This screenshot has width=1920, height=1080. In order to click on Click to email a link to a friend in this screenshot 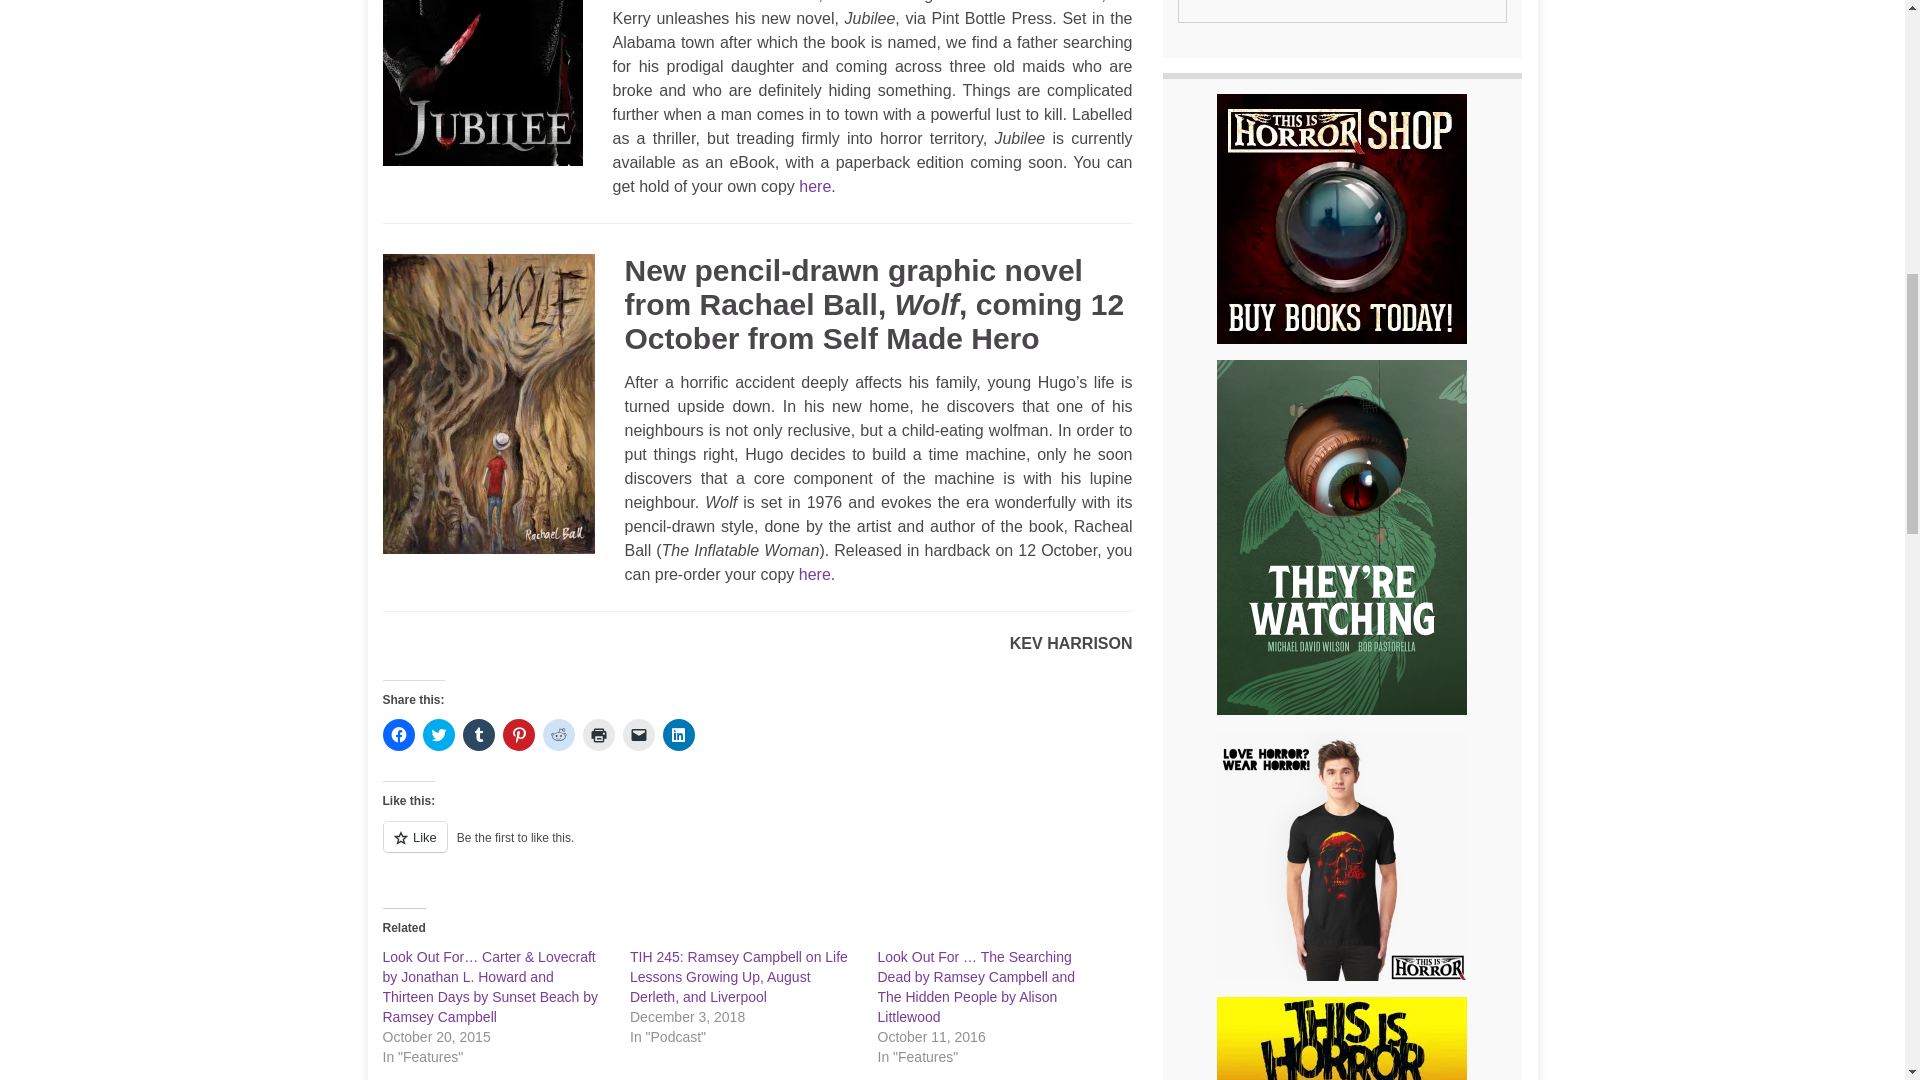, I will do `click(638, 734)`.